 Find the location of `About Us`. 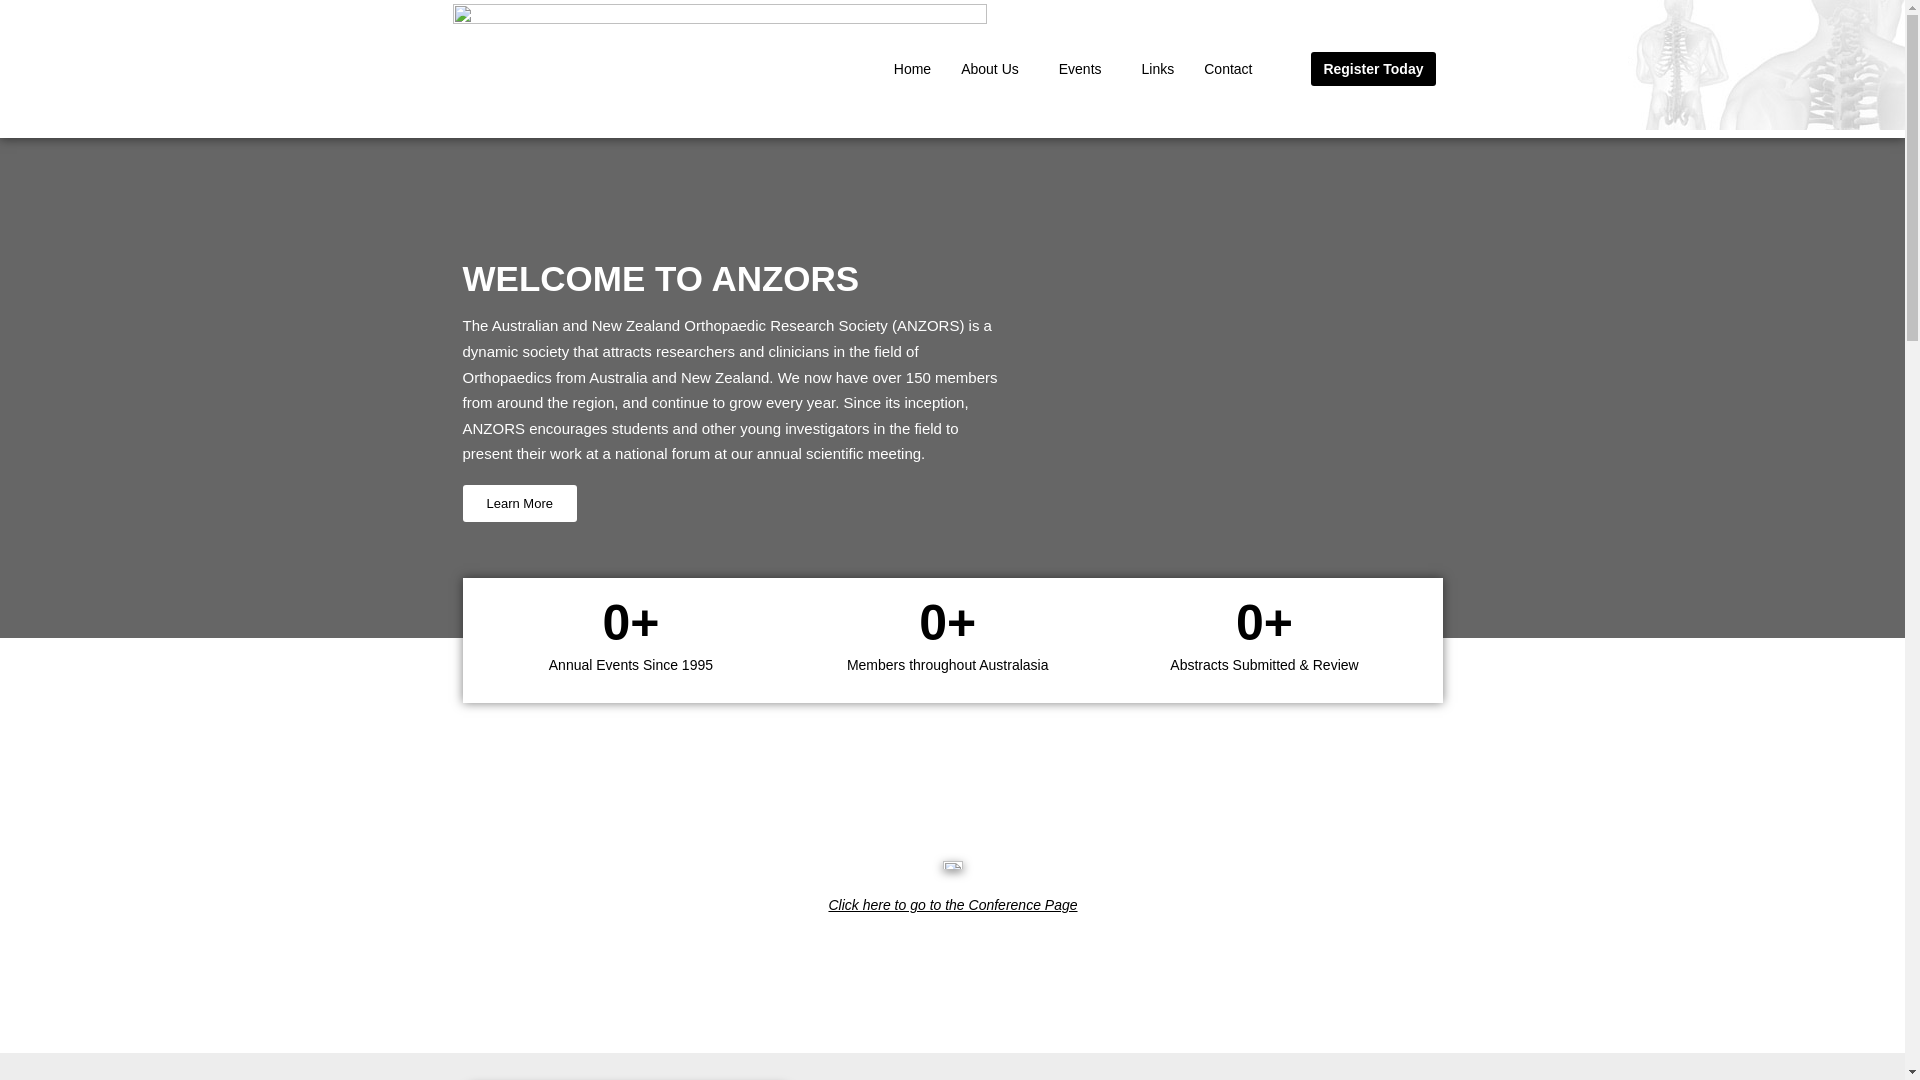

About Us is located at coordinates (995, 69).